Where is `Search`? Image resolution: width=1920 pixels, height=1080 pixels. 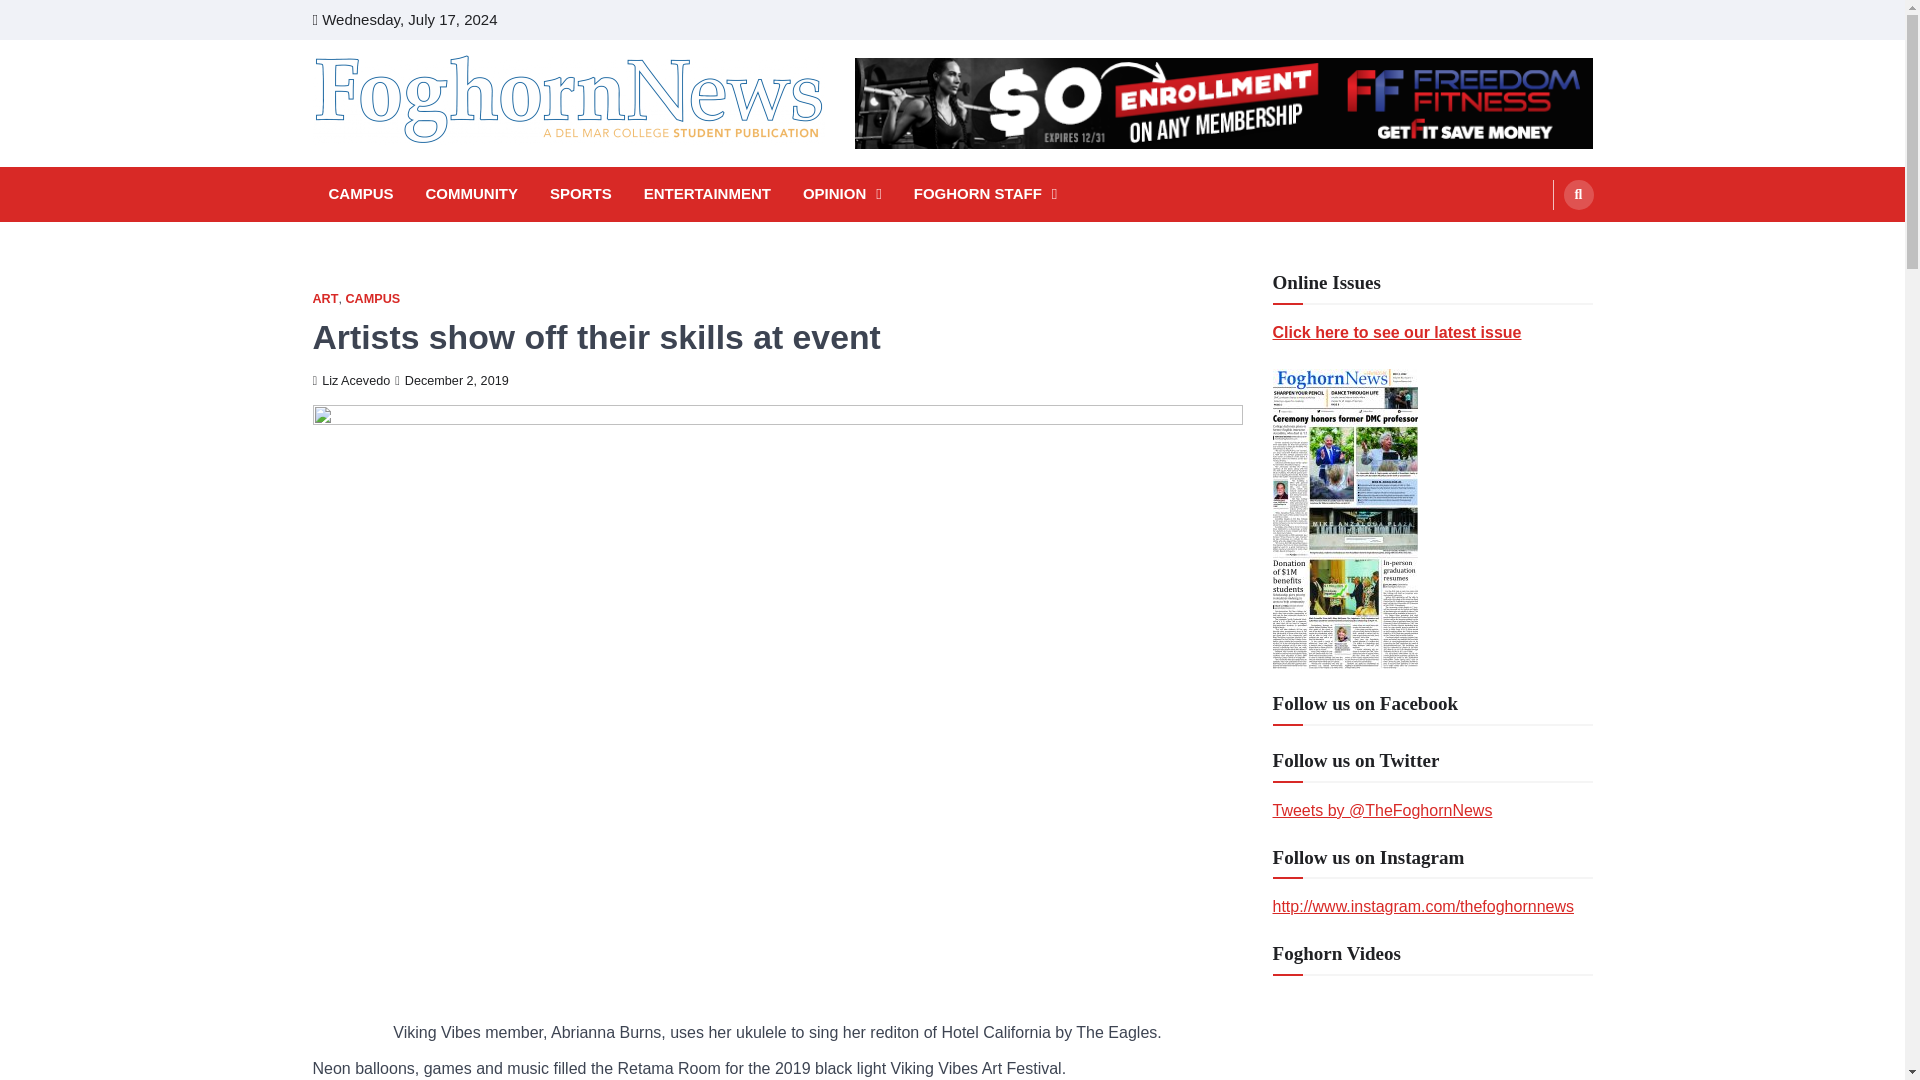 Search is located at coordinates (1578, 194).